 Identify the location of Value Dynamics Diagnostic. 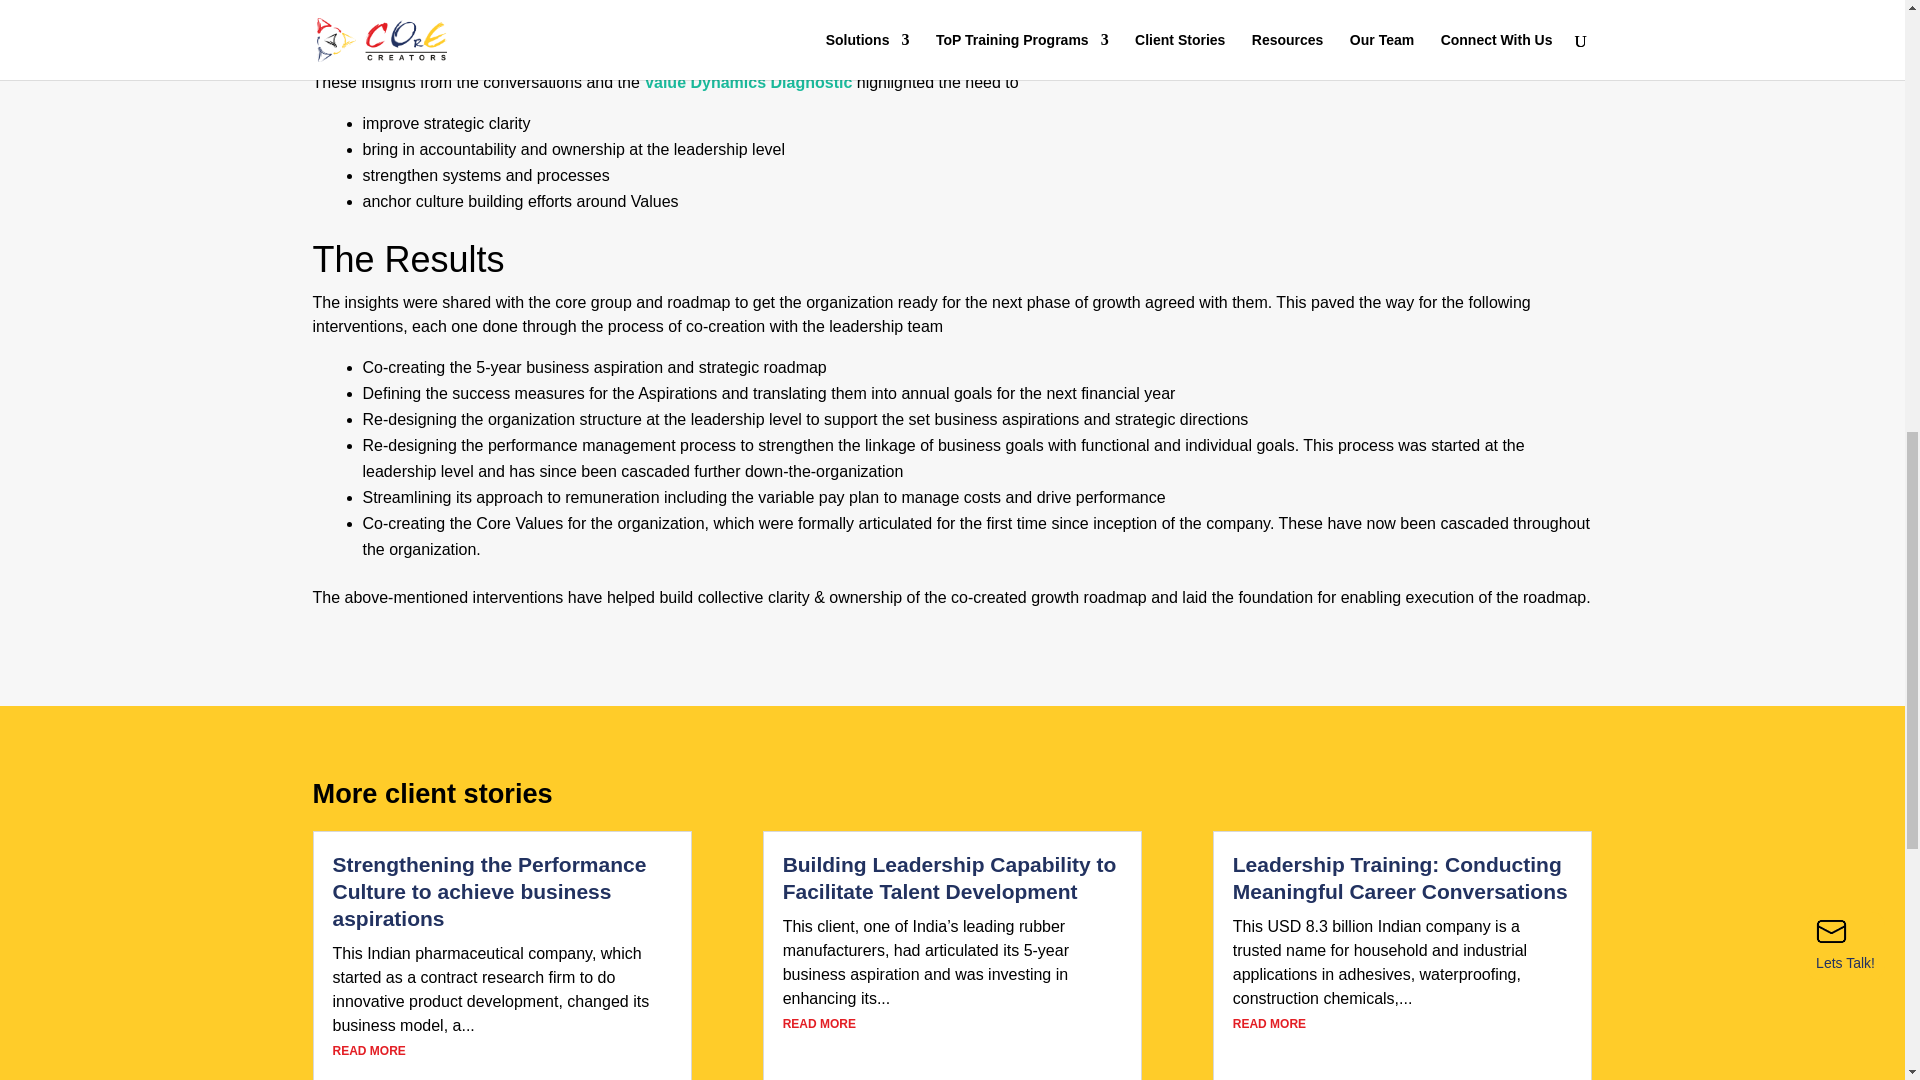
(1305, 34).